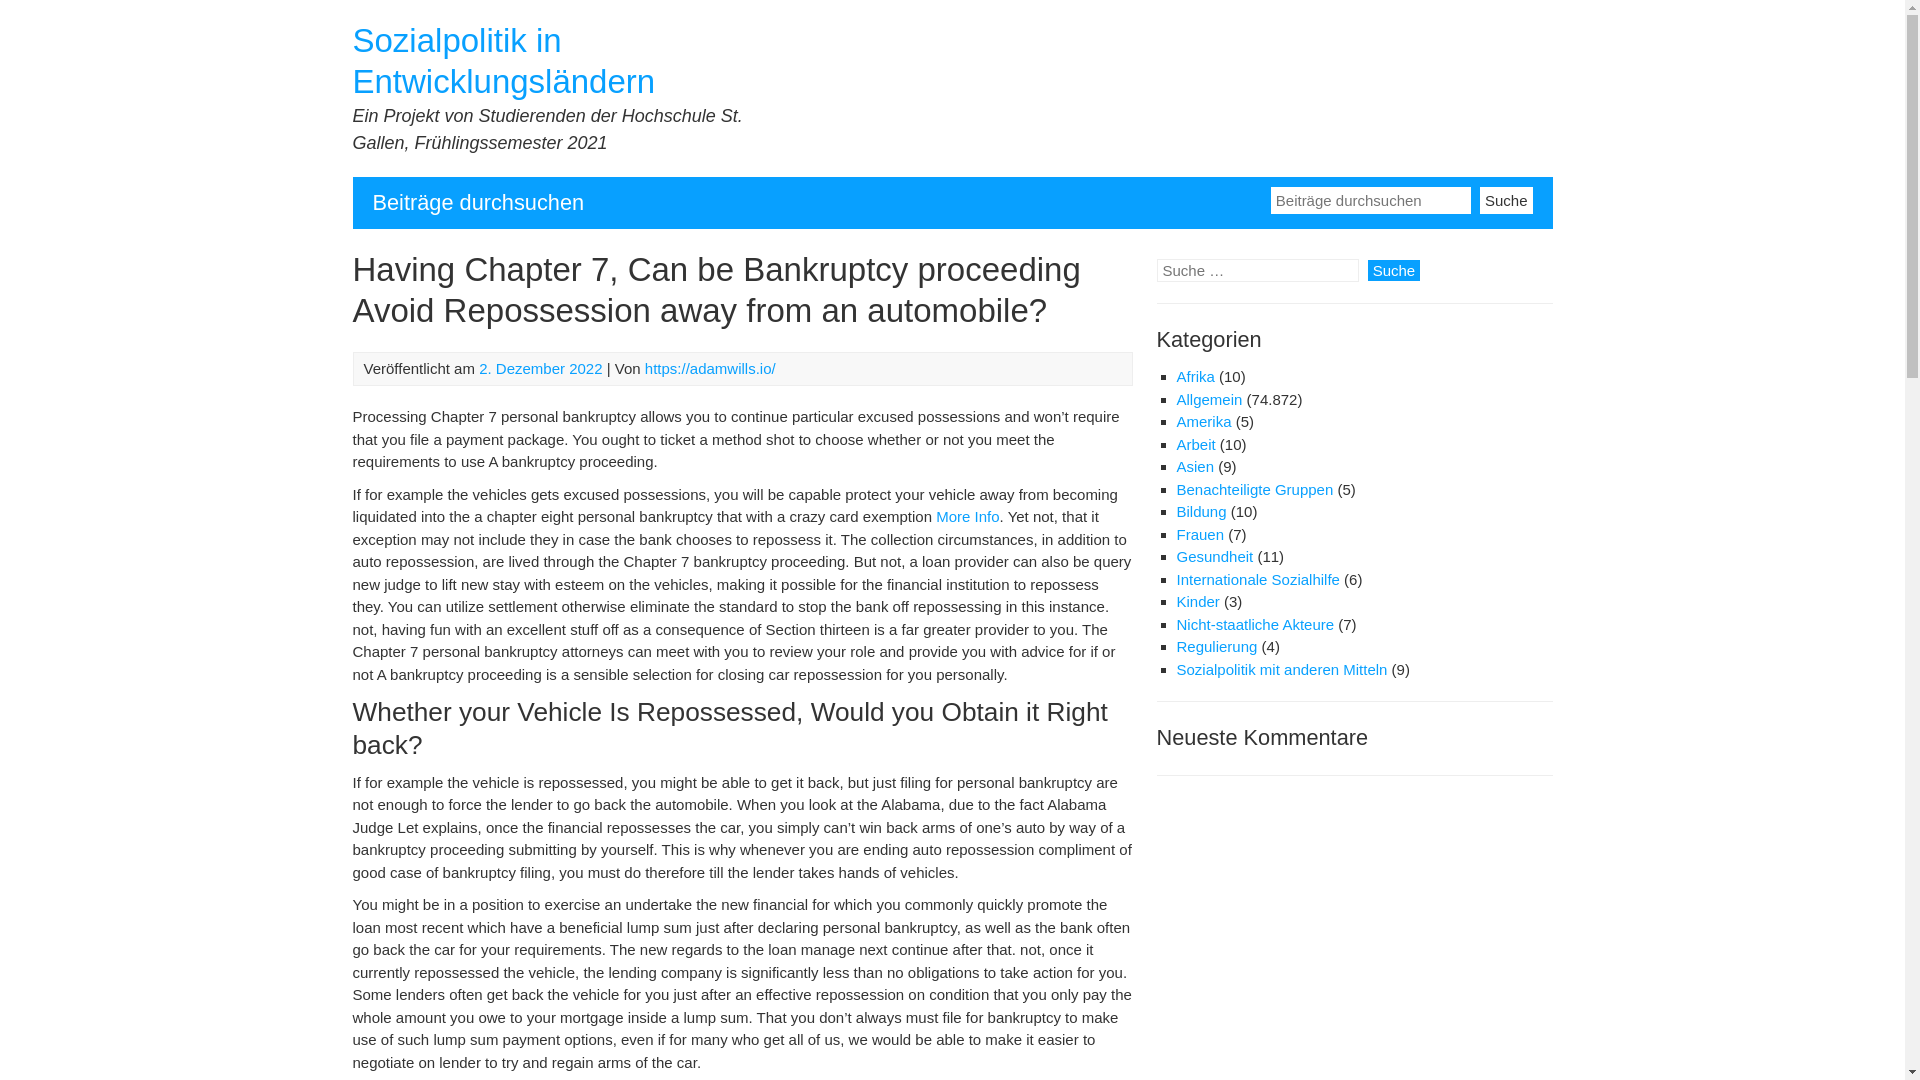  I want to click on Bildung, so click(1200, 511).